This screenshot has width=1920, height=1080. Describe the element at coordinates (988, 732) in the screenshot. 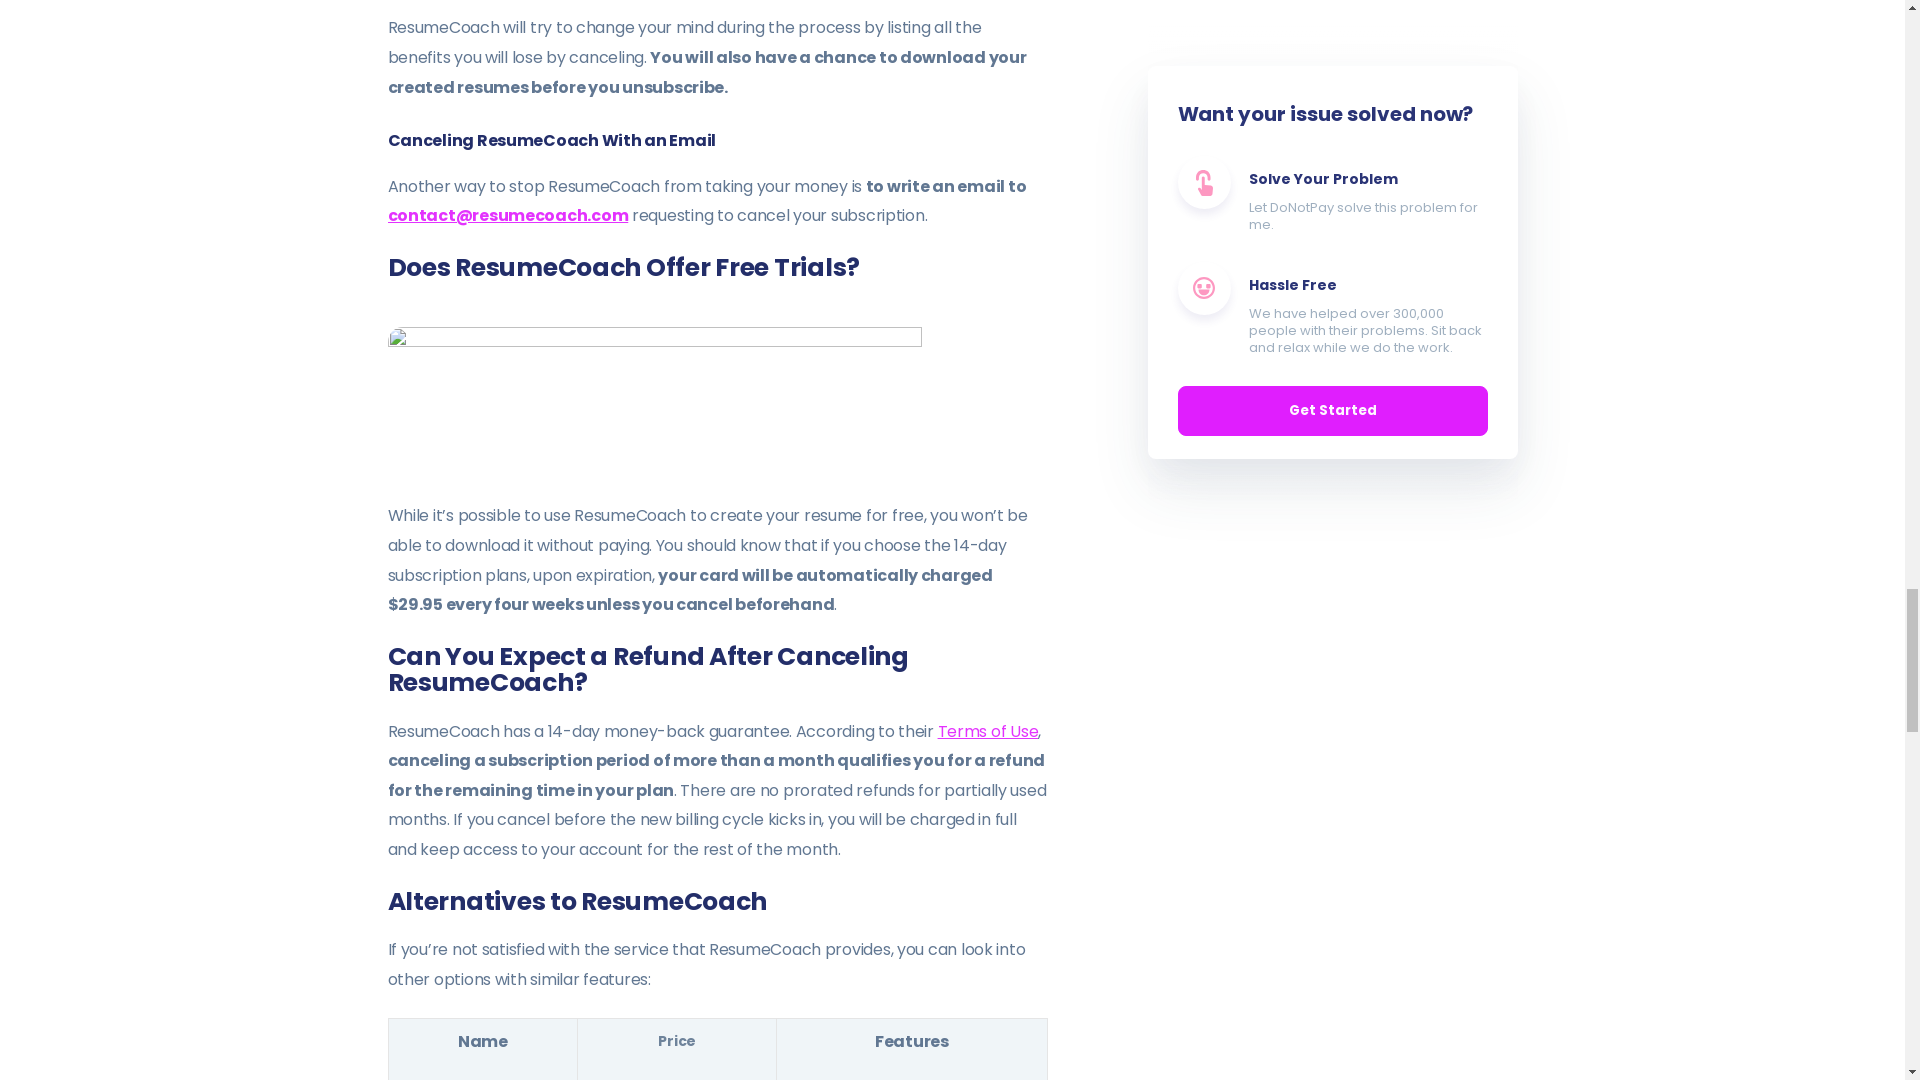

I see `Terms of Use` at that location.